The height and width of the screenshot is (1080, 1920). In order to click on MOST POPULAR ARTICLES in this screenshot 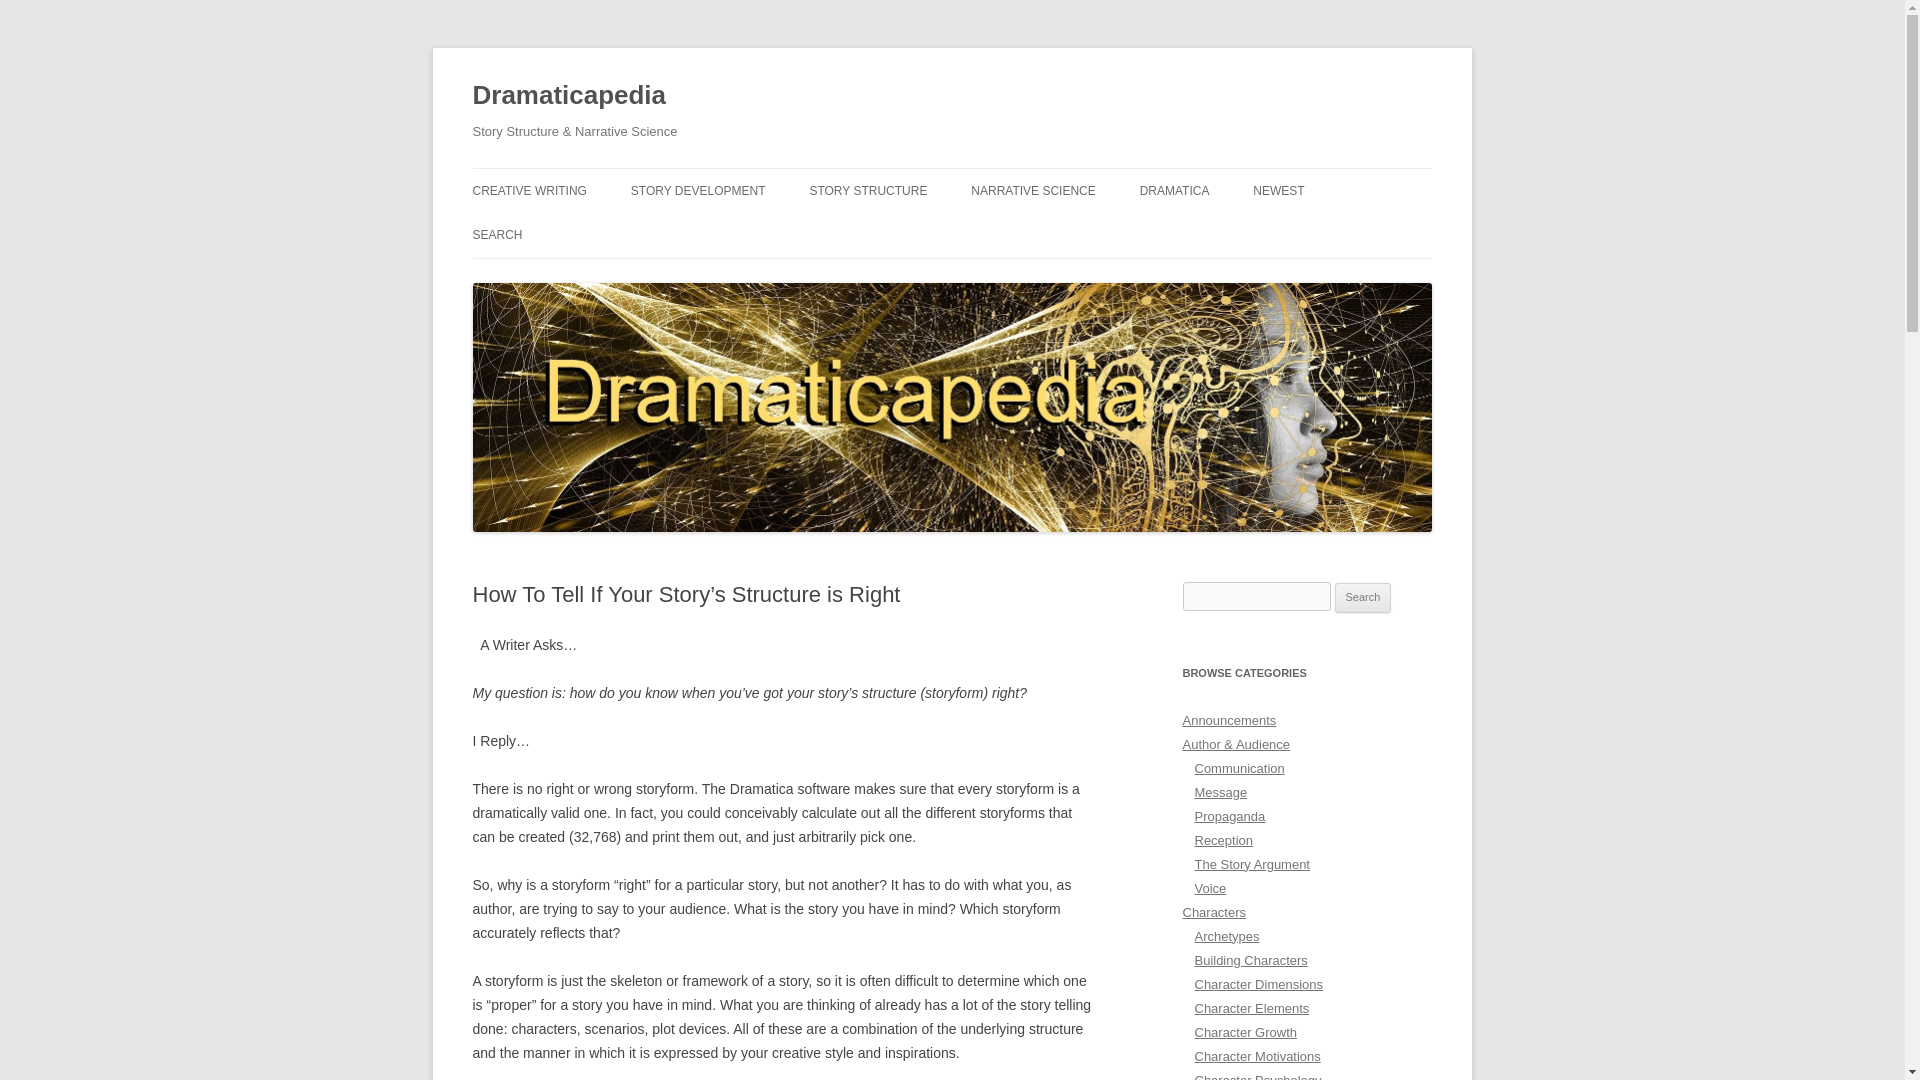, I will do `click(908, 232)`.